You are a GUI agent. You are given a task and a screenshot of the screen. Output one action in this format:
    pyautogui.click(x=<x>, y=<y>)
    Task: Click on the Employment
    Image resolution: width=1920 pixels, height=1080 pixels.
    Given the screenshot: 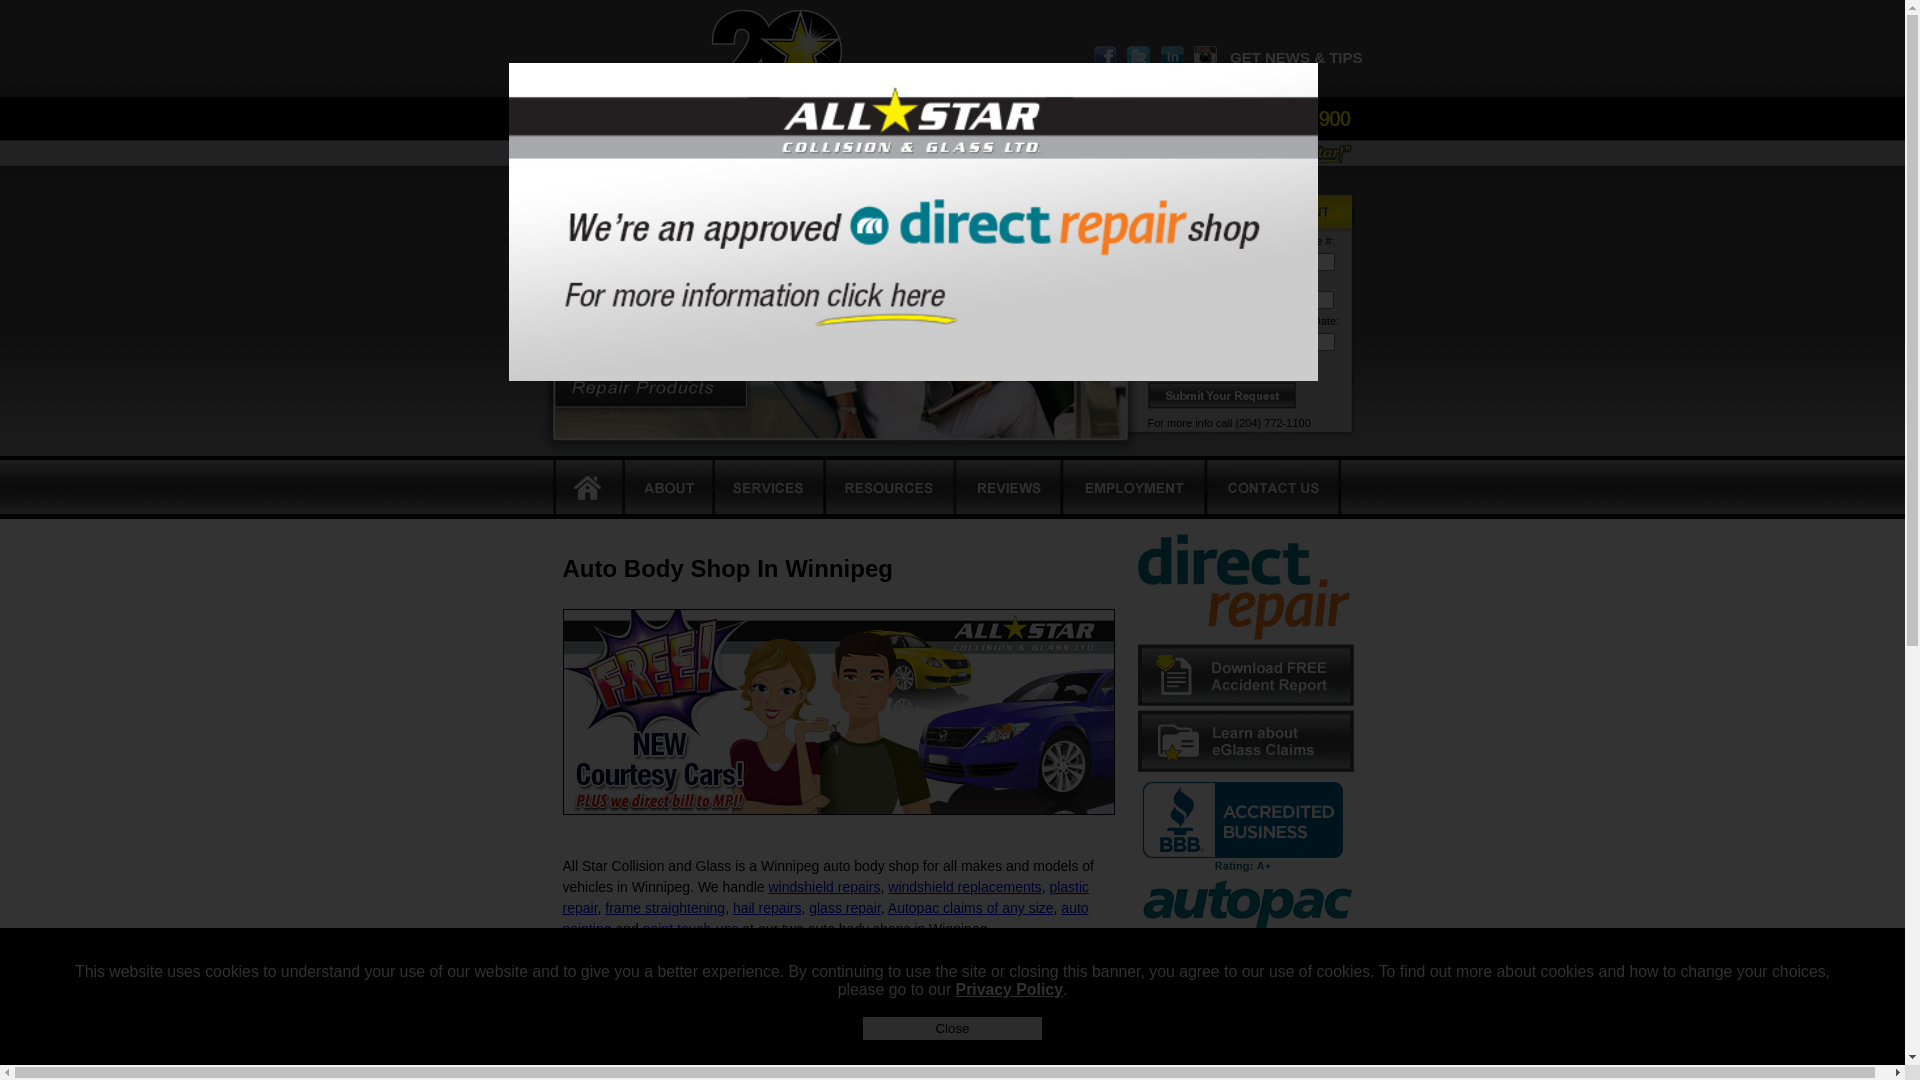 What is the action you would take?
    pyautogui.click(x=1134, y=488)
    